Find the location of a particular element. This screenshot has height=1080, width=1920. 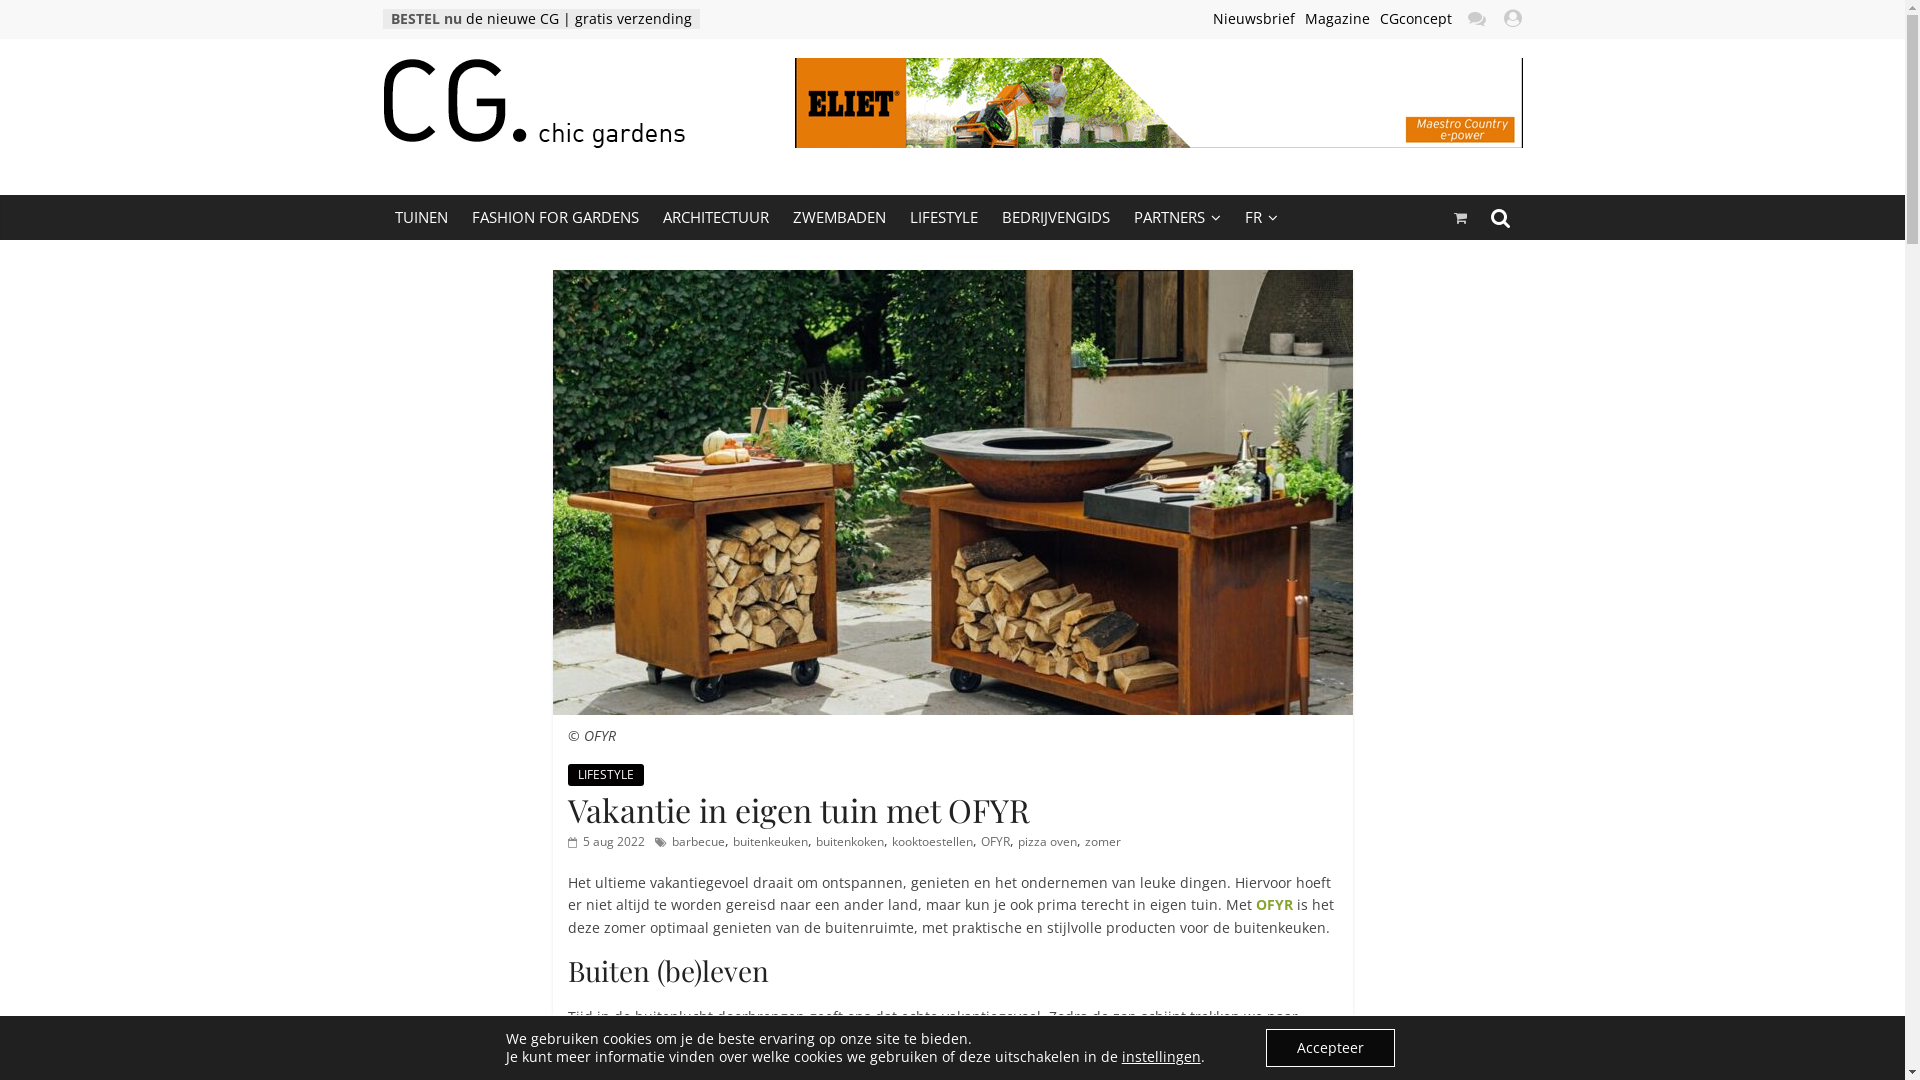

Chic Gardens is located at coordinates (468, 158).